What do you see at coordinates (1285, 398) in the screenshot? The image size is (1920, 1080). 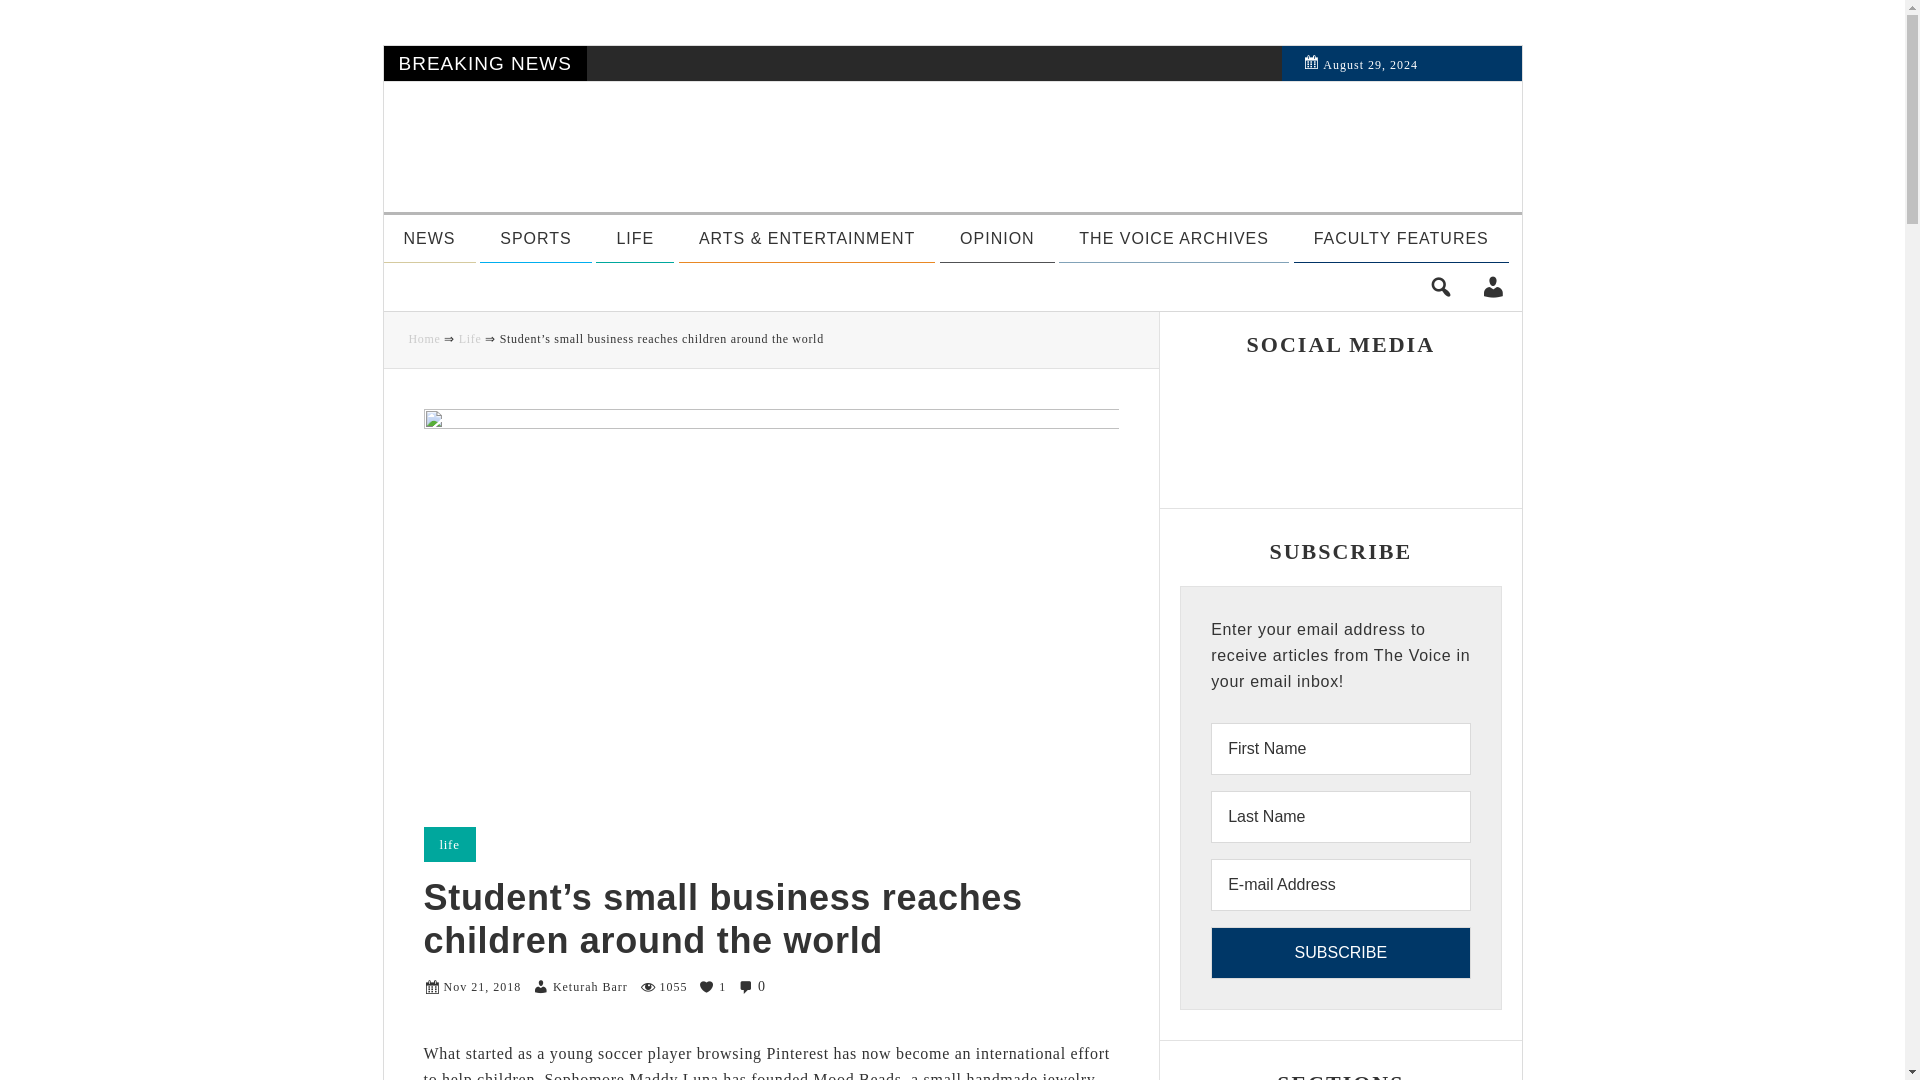 I see `Instagram` at bounding box center [1285, 398].